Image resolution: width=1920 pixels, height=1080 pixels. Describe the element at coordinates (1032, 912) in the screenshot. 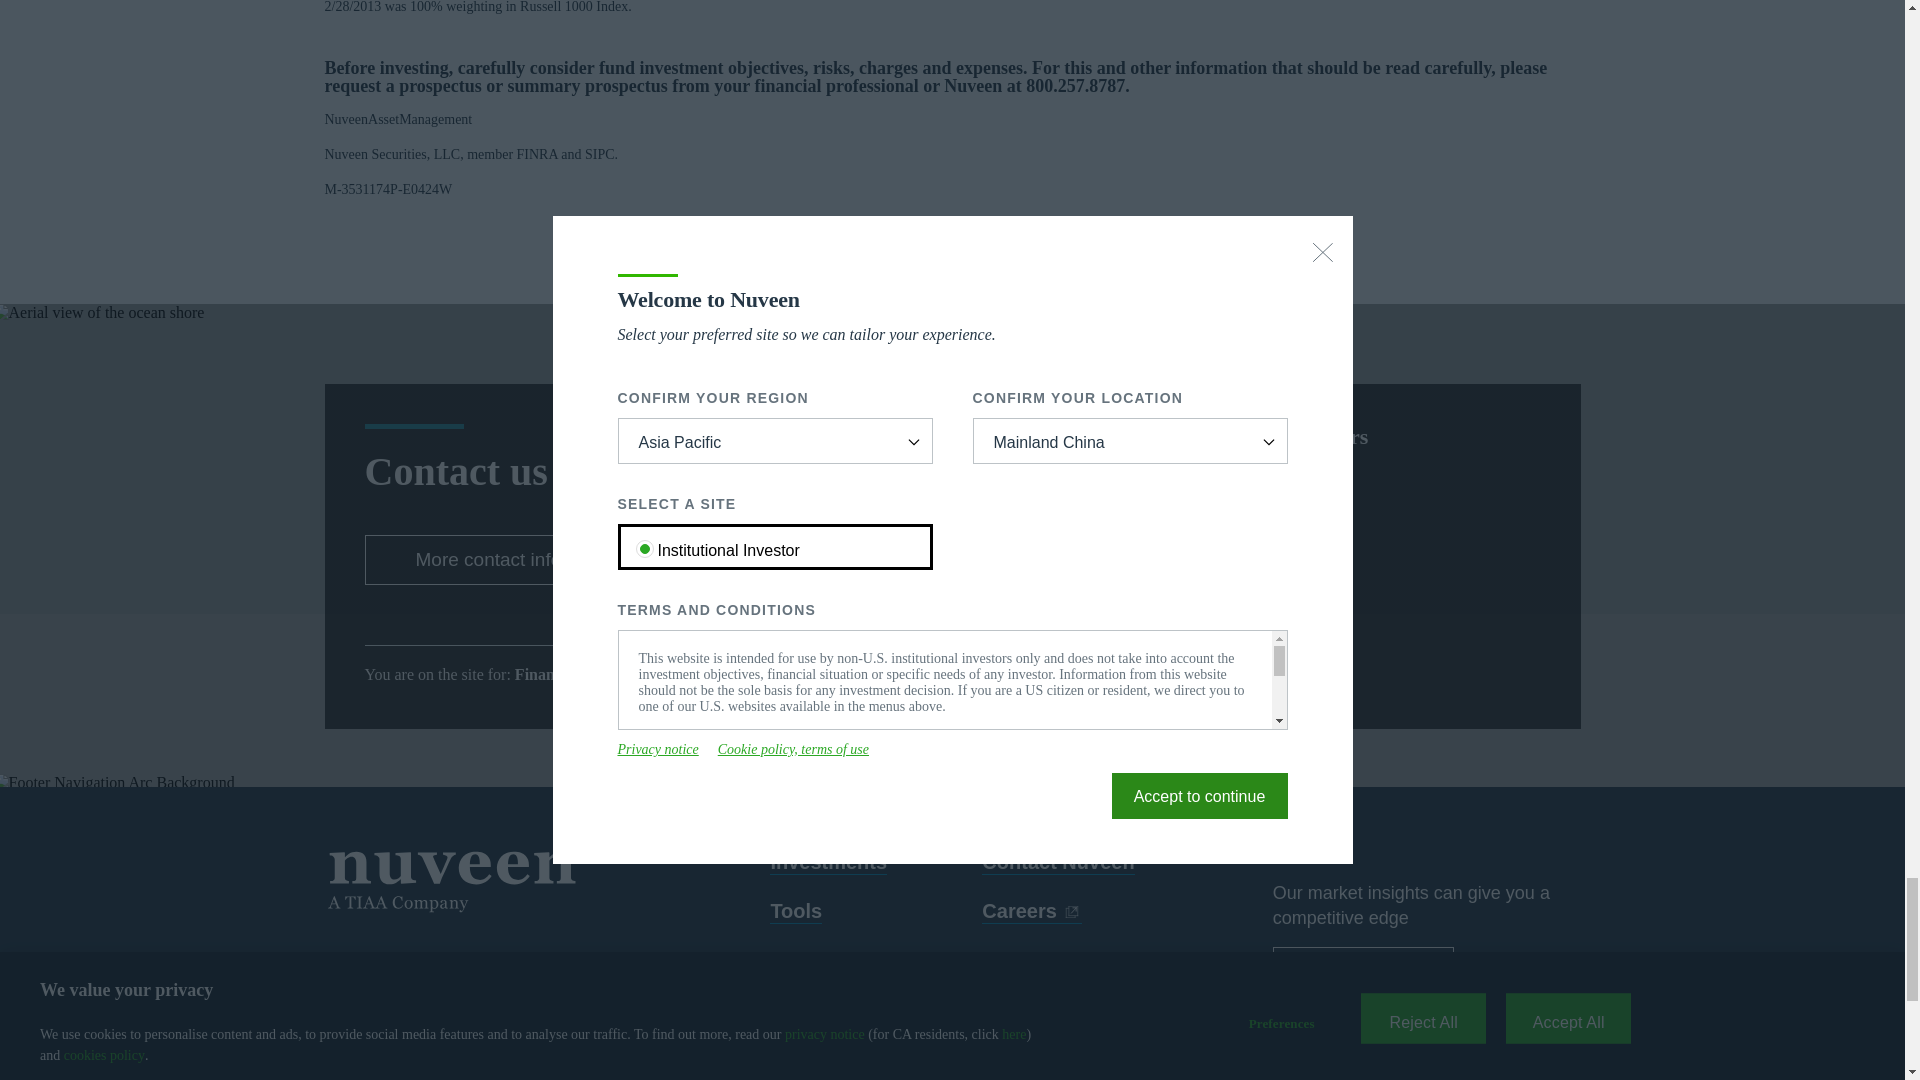

I see `opens in a new window` at that location.